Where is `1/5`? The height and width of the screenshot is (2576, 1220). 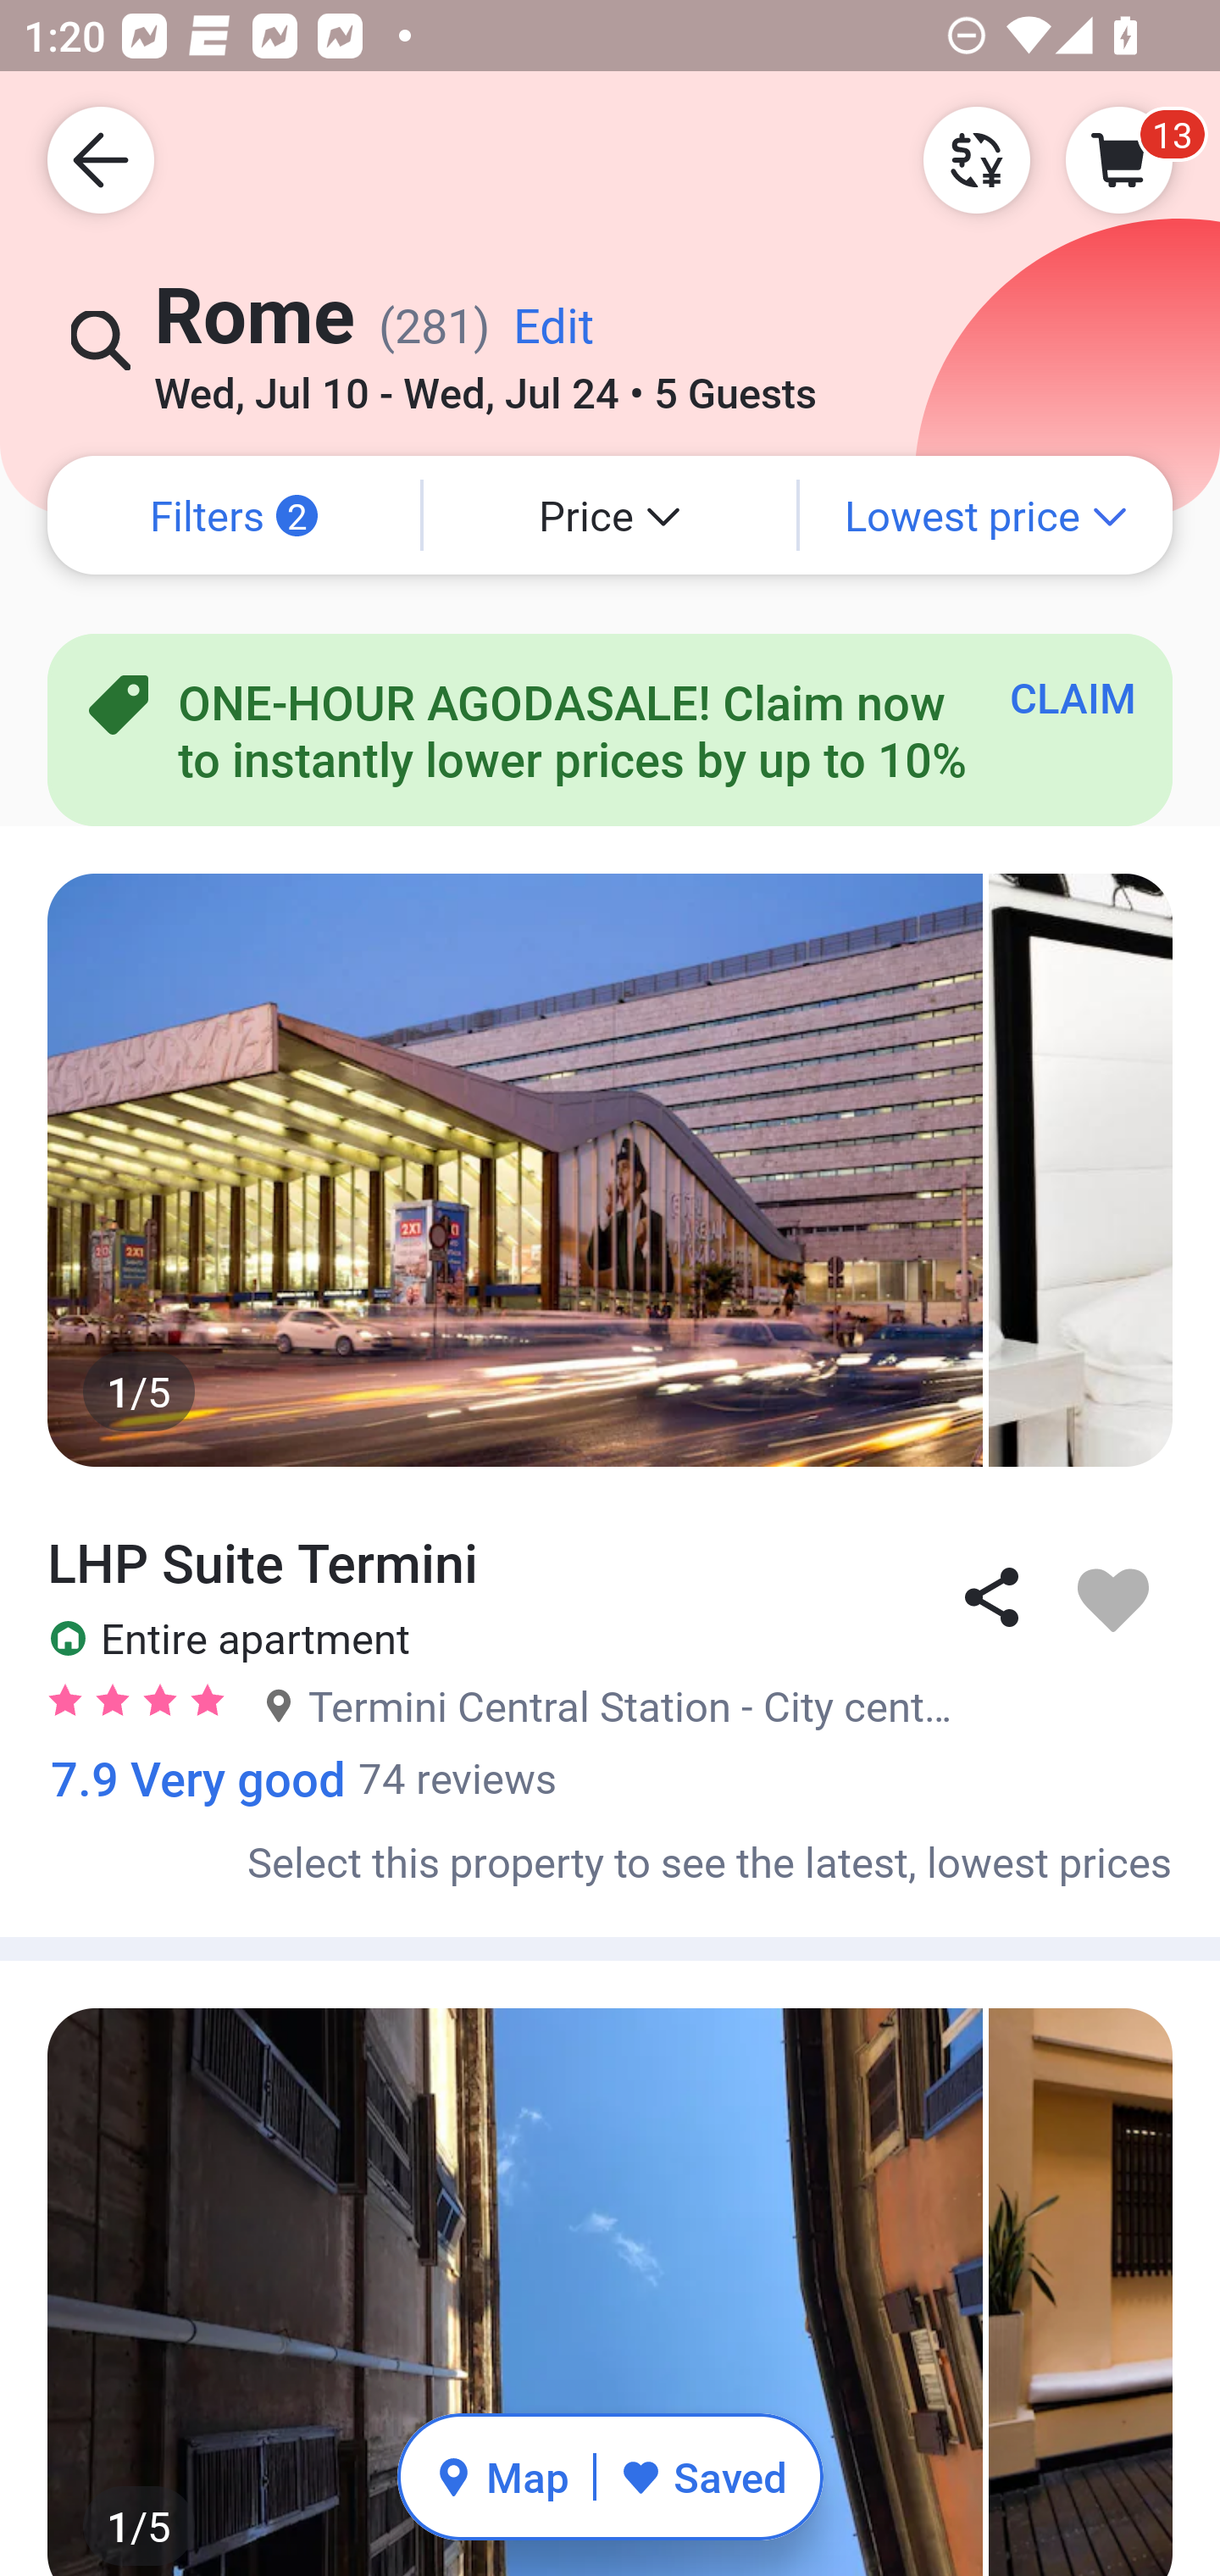
1/5 is located at coordinates (610, 1169).